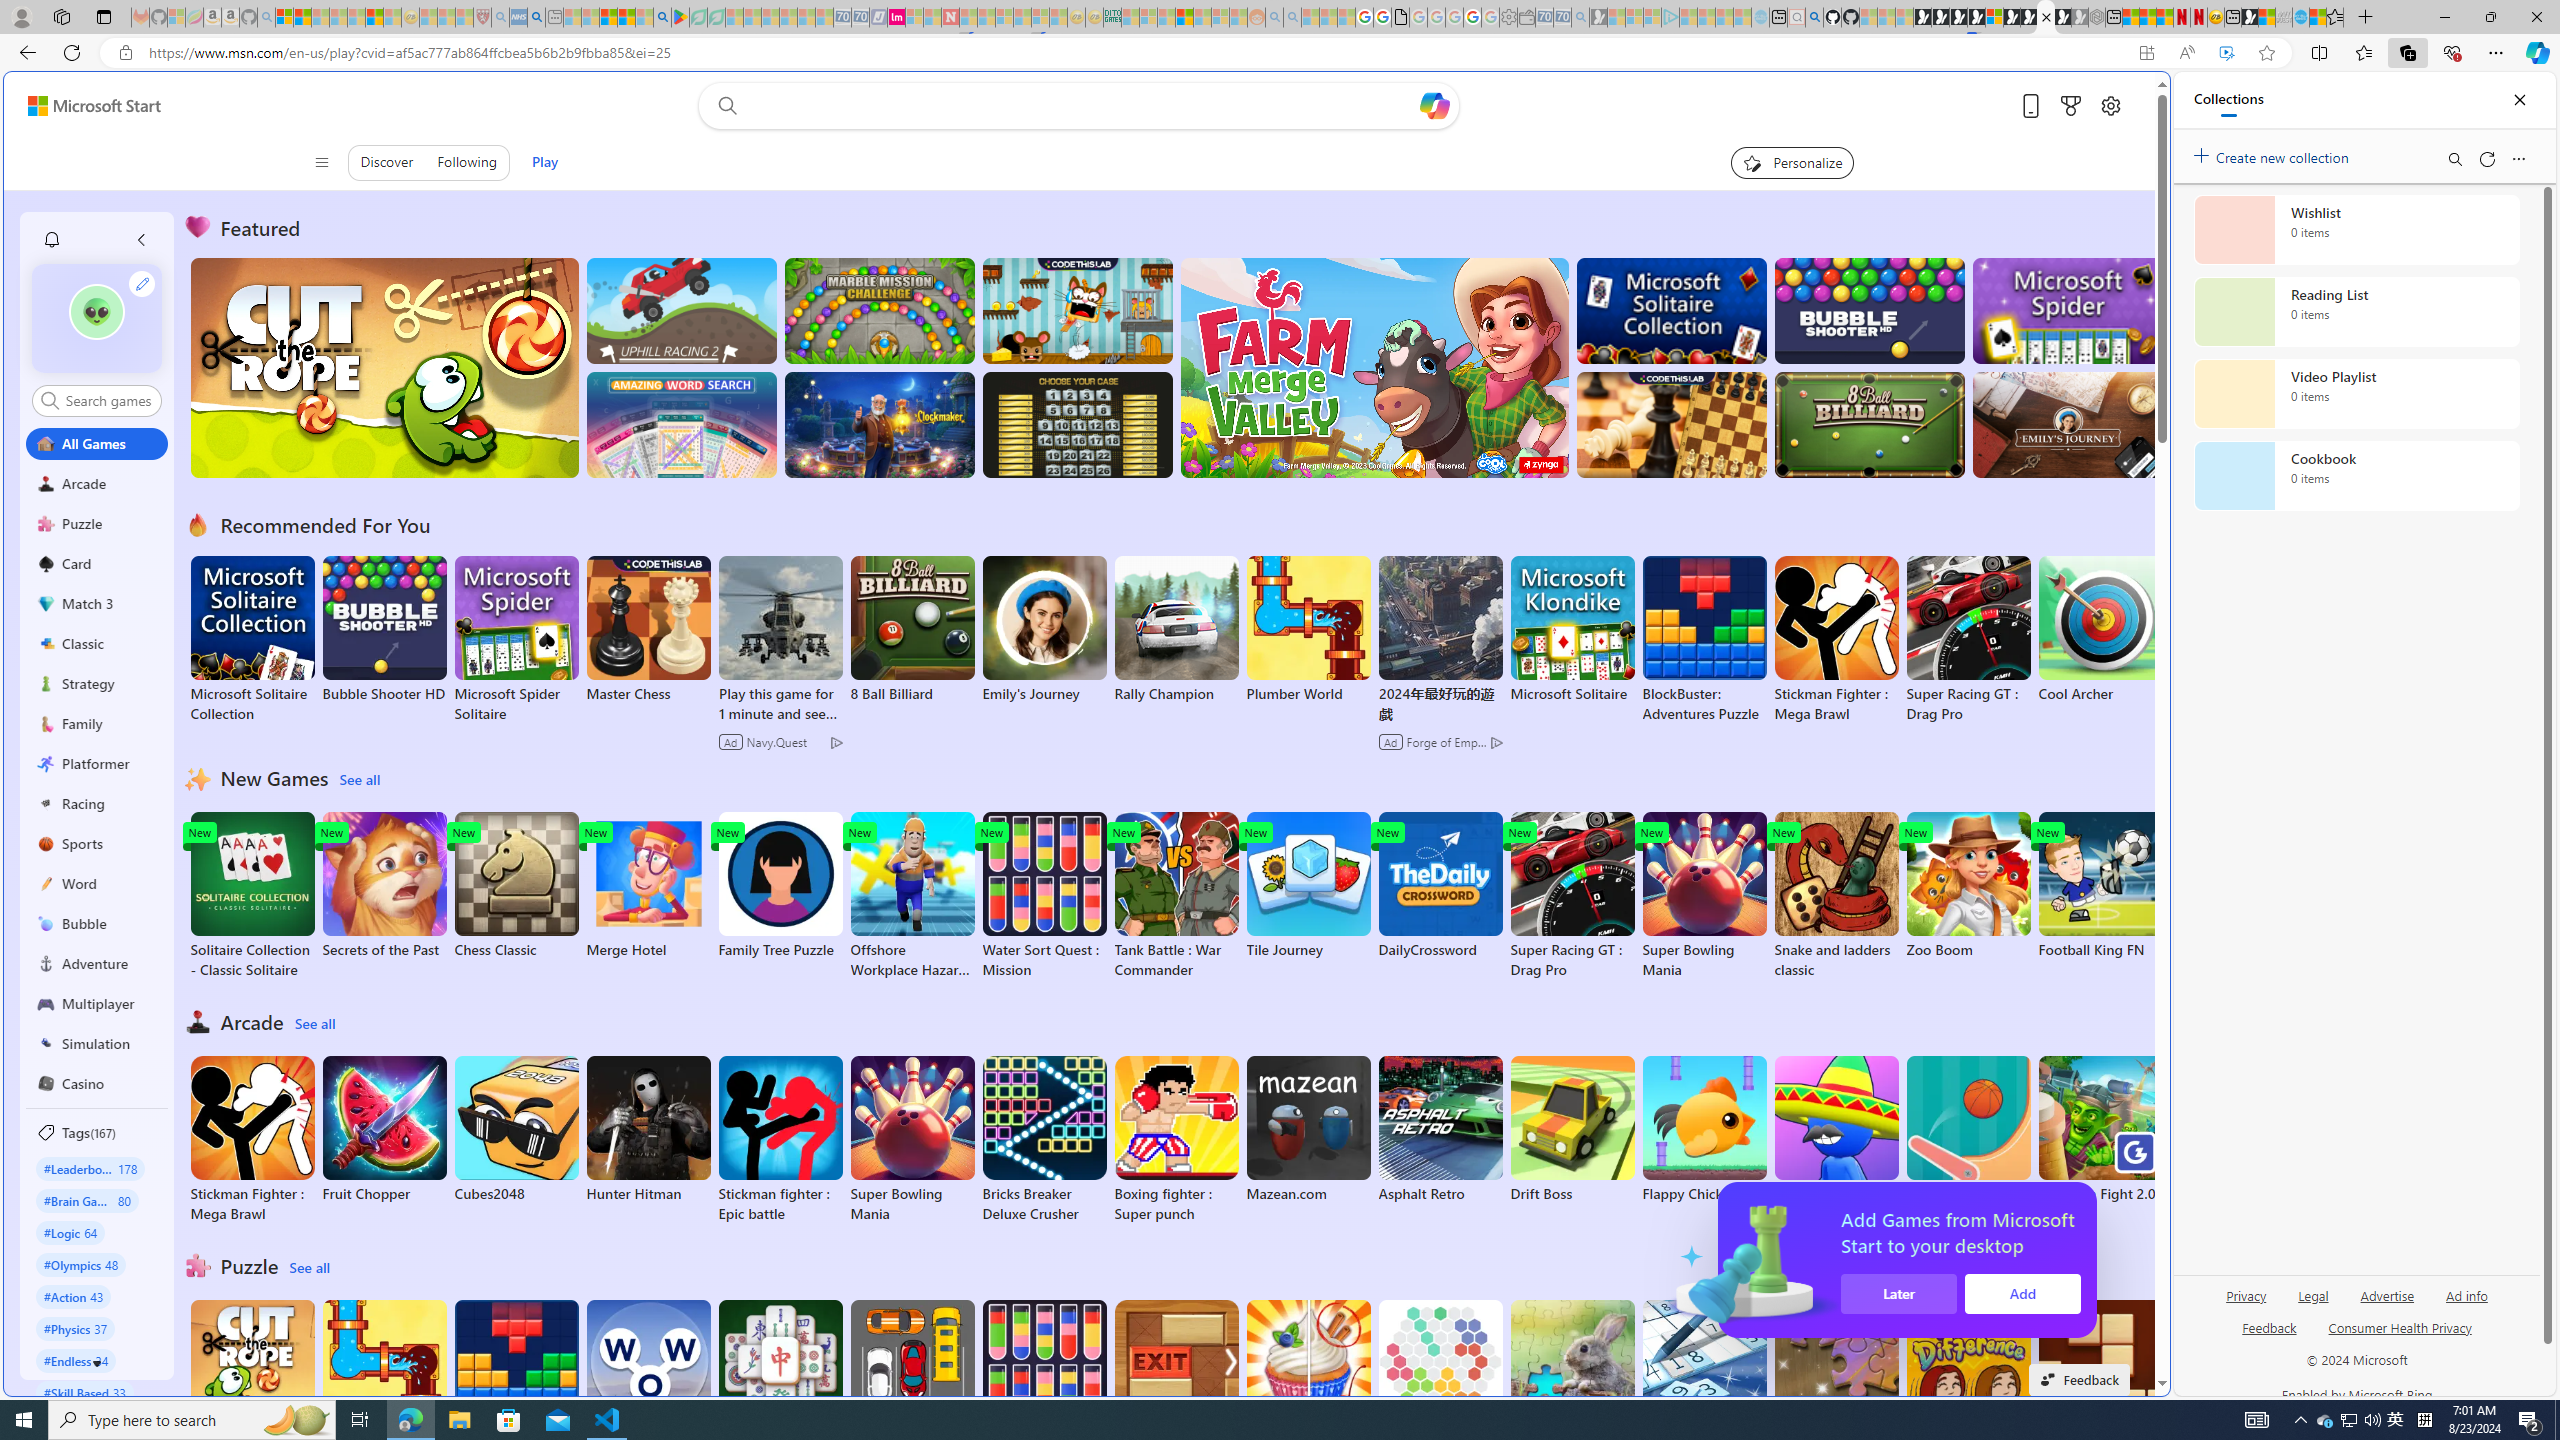  I want to click on Microsoft Sudoku, so click(1703, 1374).